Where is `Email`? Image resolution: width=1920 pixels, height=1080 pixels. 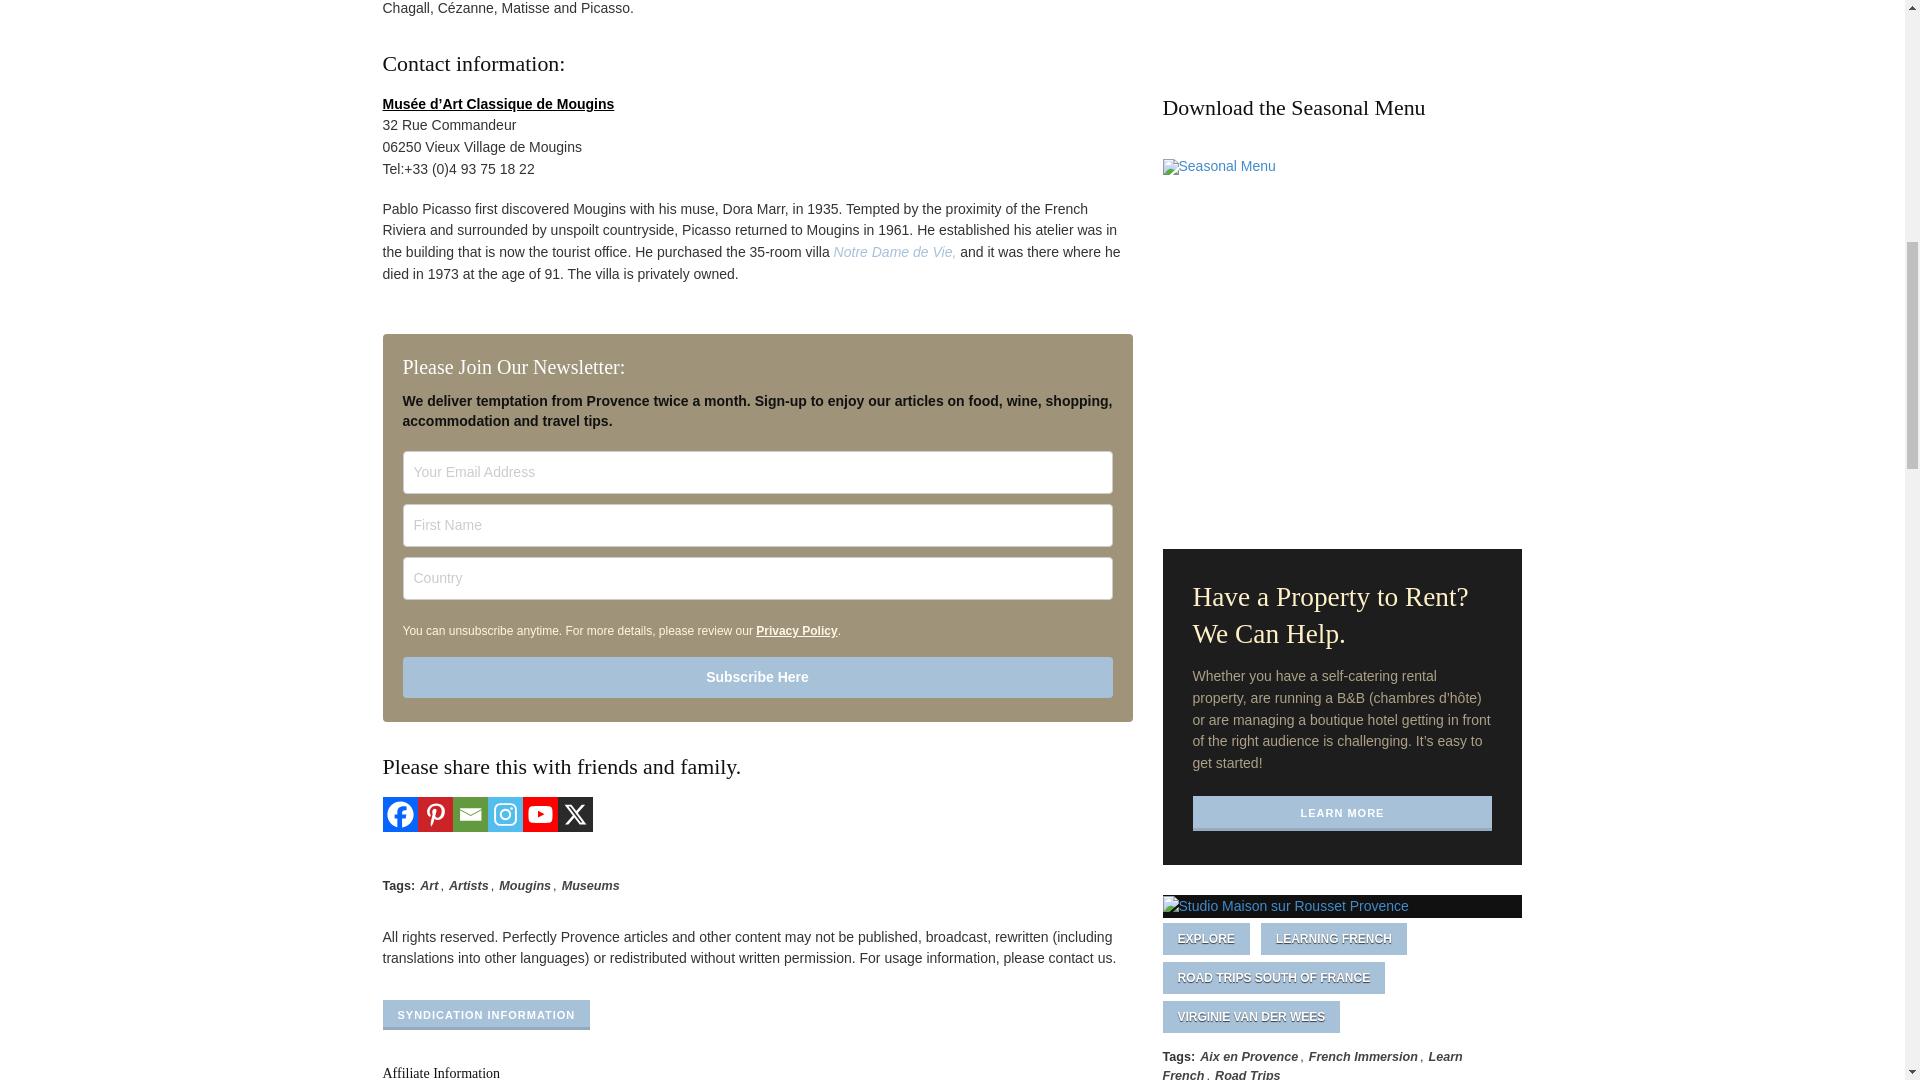 Email is located at coordinates (469, 814).